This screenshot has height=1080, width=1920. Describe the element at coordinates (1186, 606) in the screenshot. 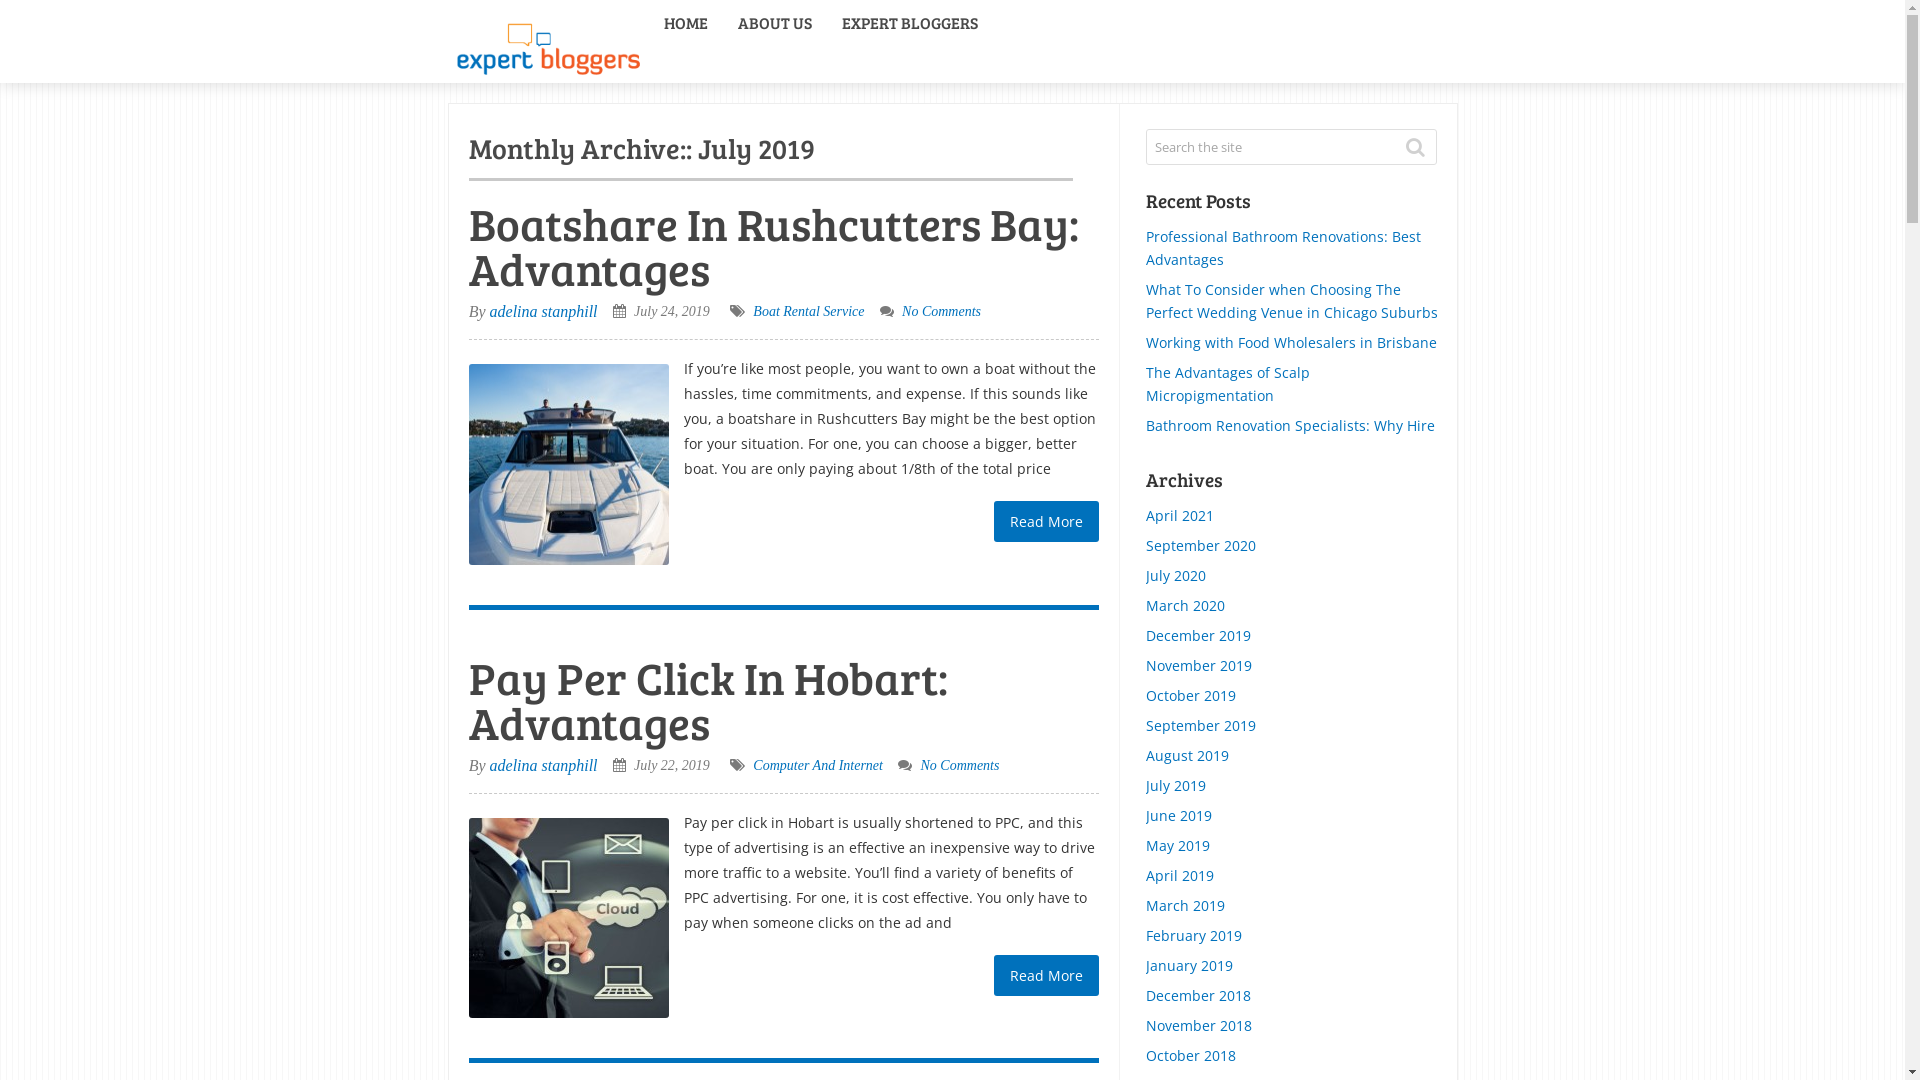

I see `March 2020` at that location.